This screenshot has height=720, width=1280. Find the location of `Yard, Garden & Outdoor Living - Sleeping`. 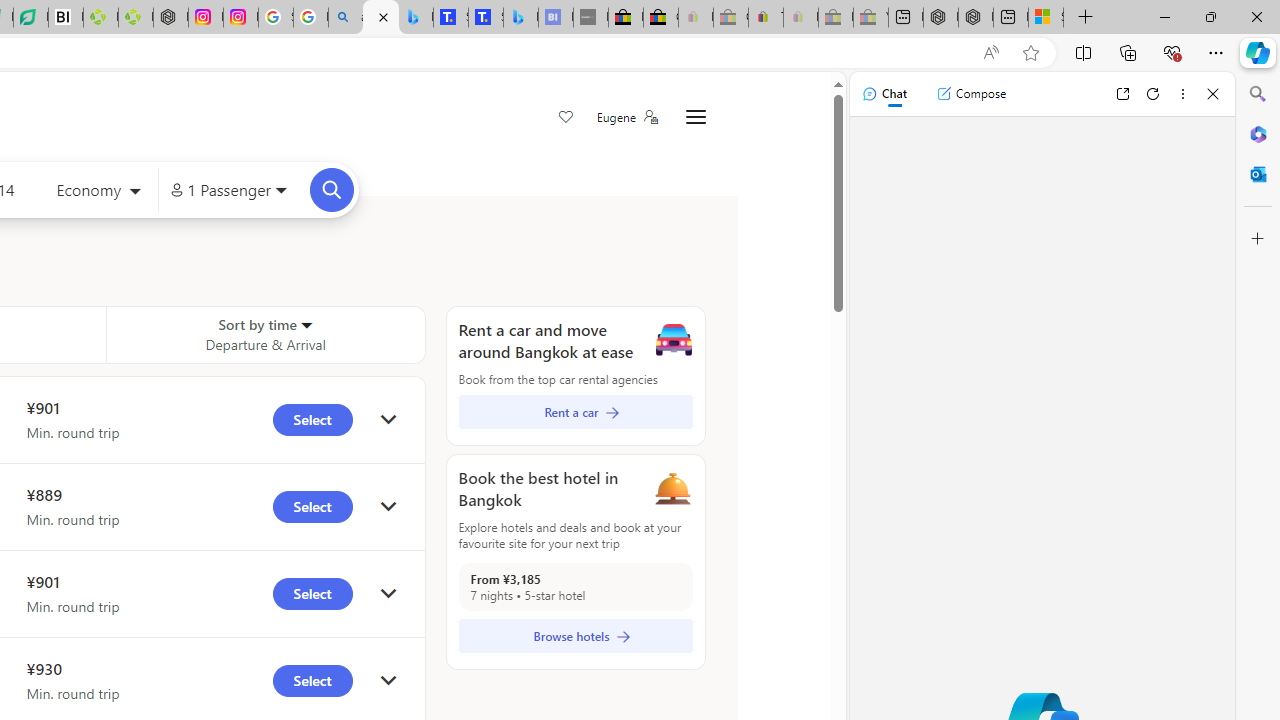

Yard, Garden & Outdoor Living - Sleeping is located at coordinates (870, 18).